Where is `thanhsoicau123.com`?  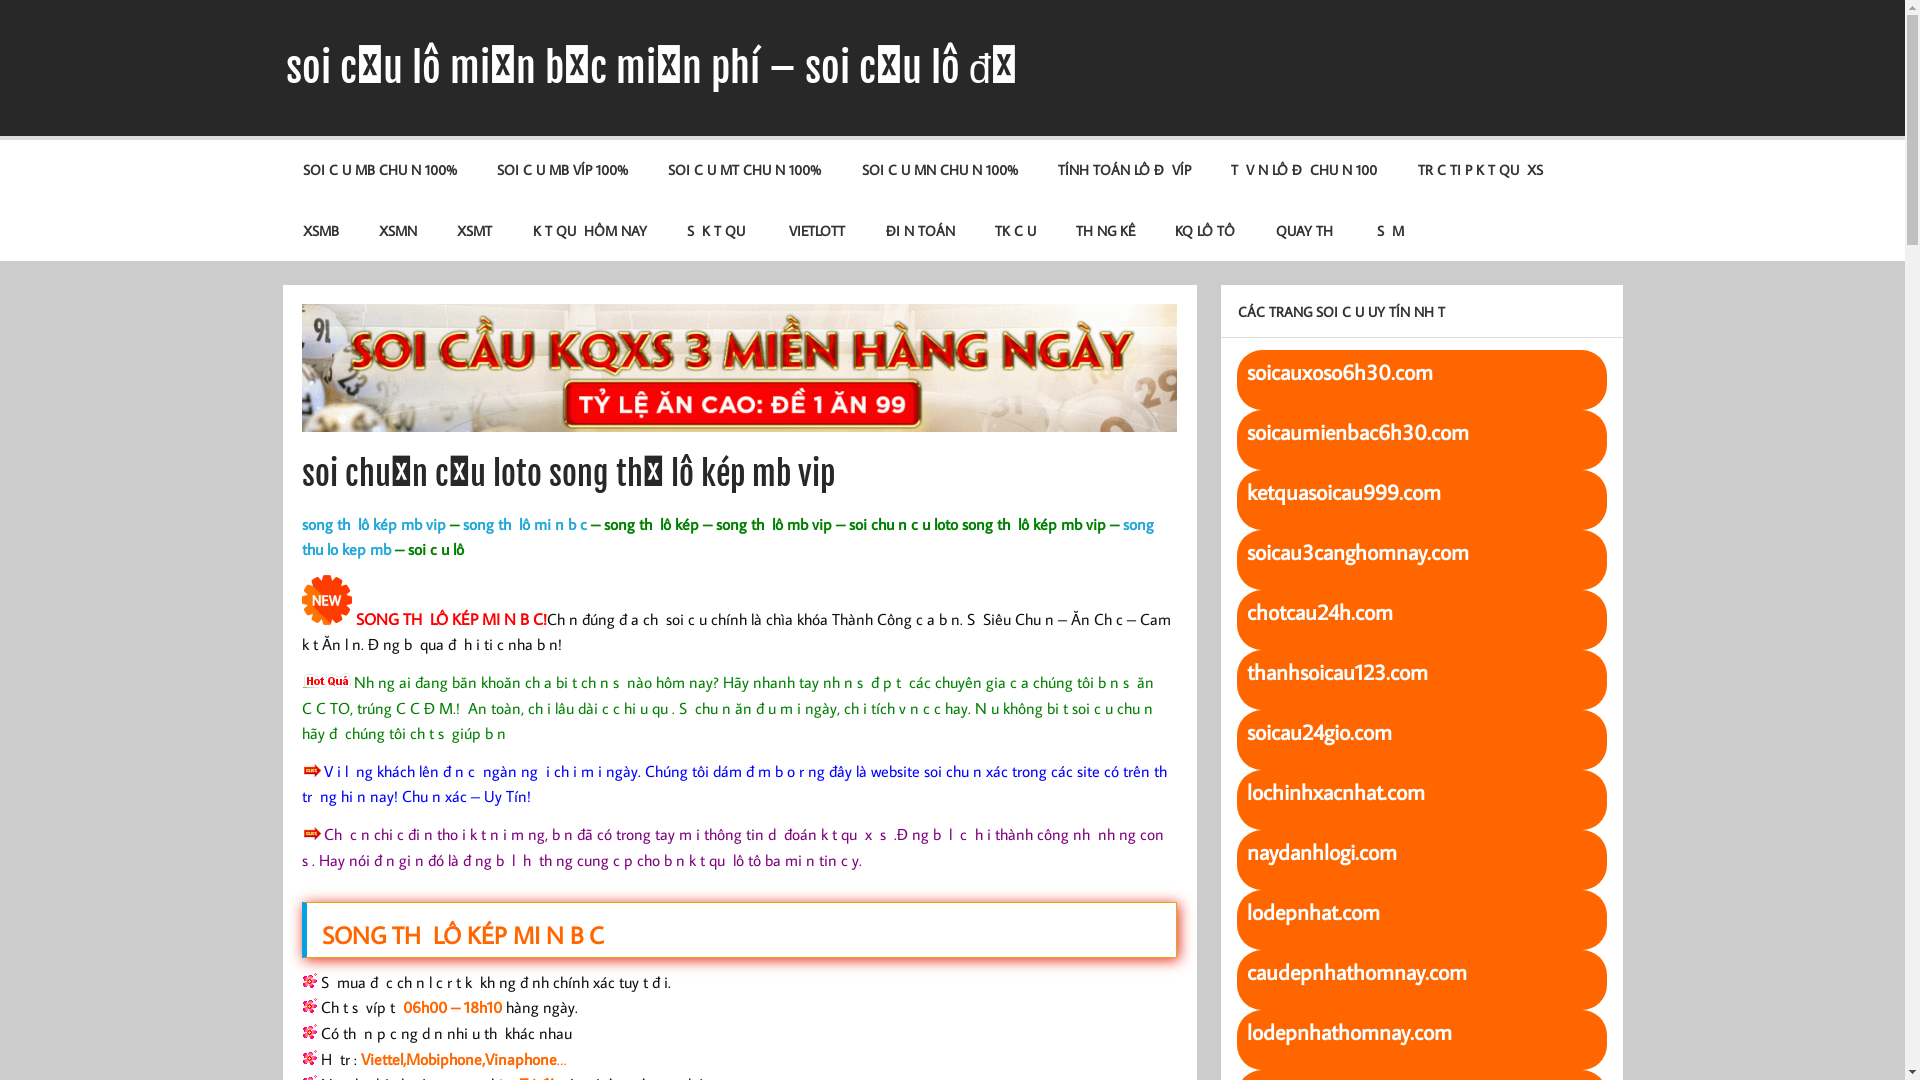 thanhsoicau123.com is located at coordinates (1336, 674).